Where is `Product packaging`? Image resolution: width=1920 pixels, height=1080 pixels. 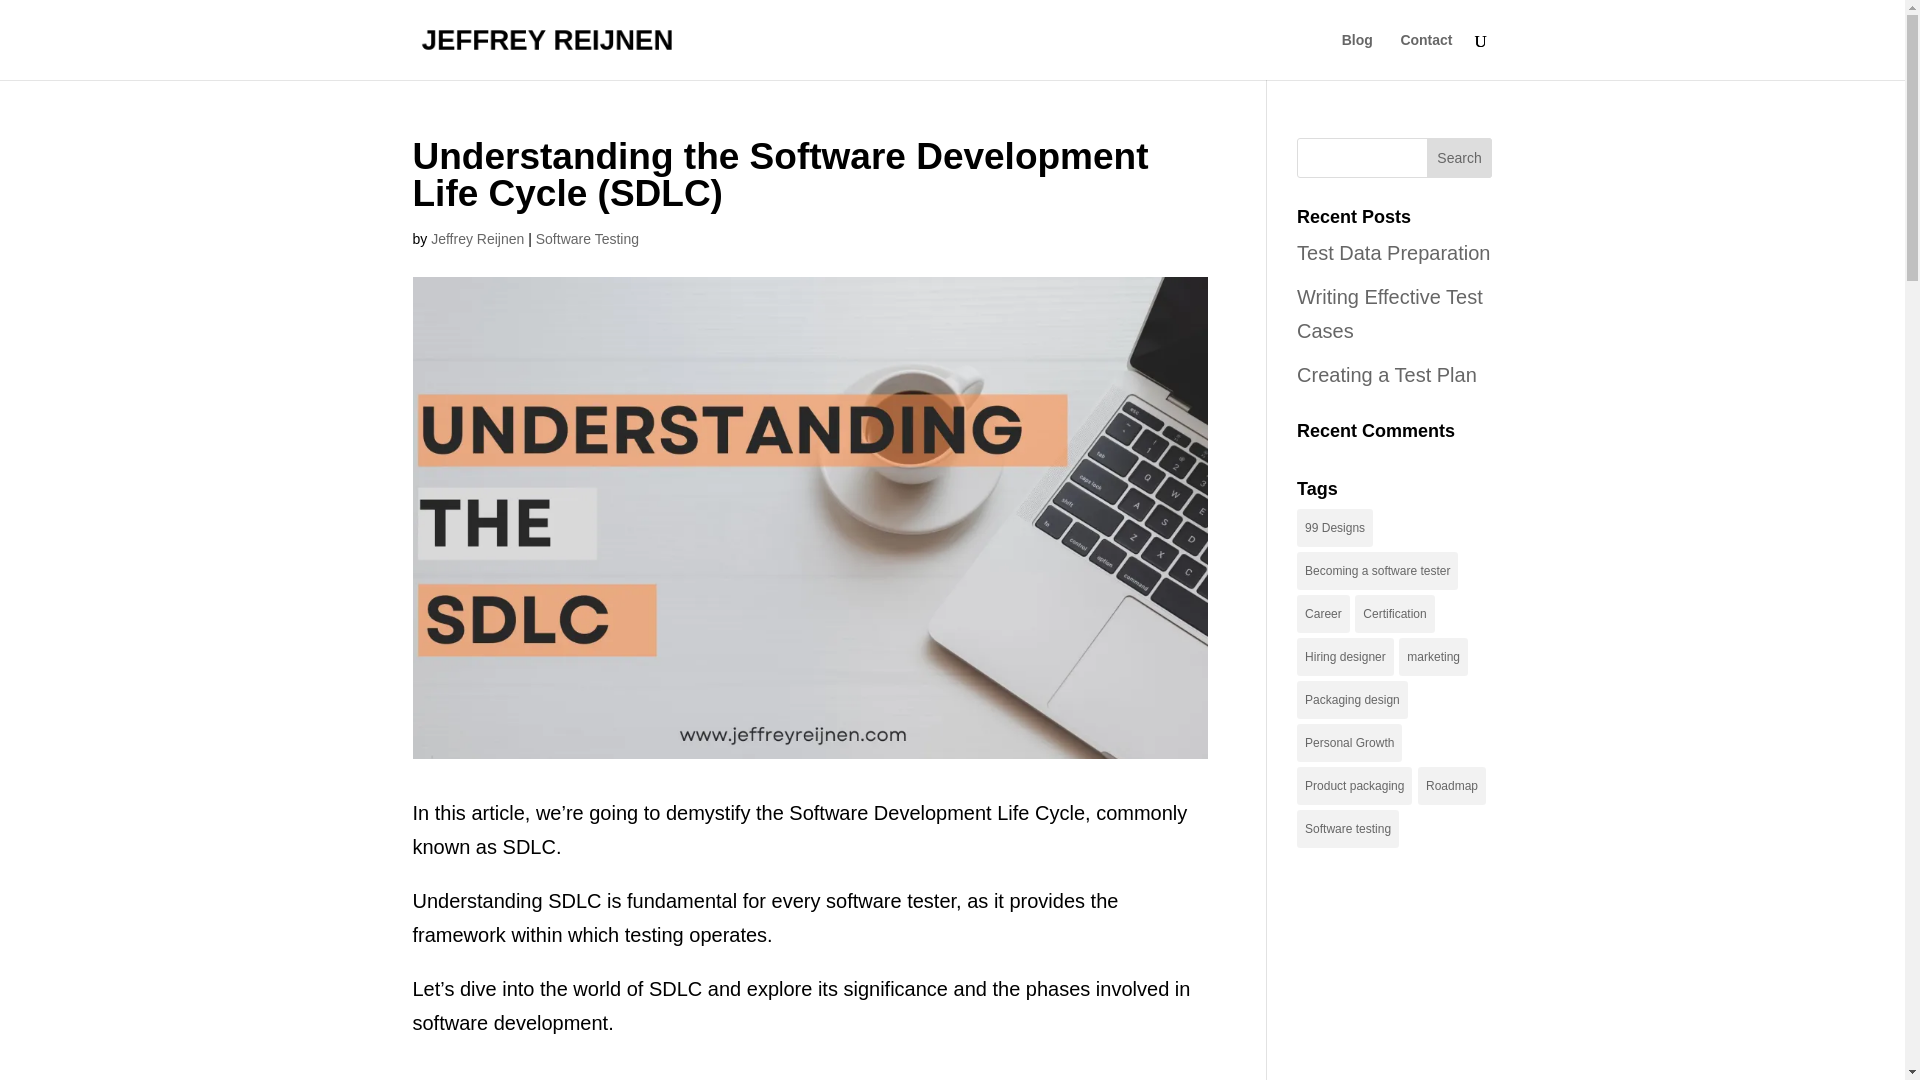 Product packaging is located at coordinates (1354, 785).